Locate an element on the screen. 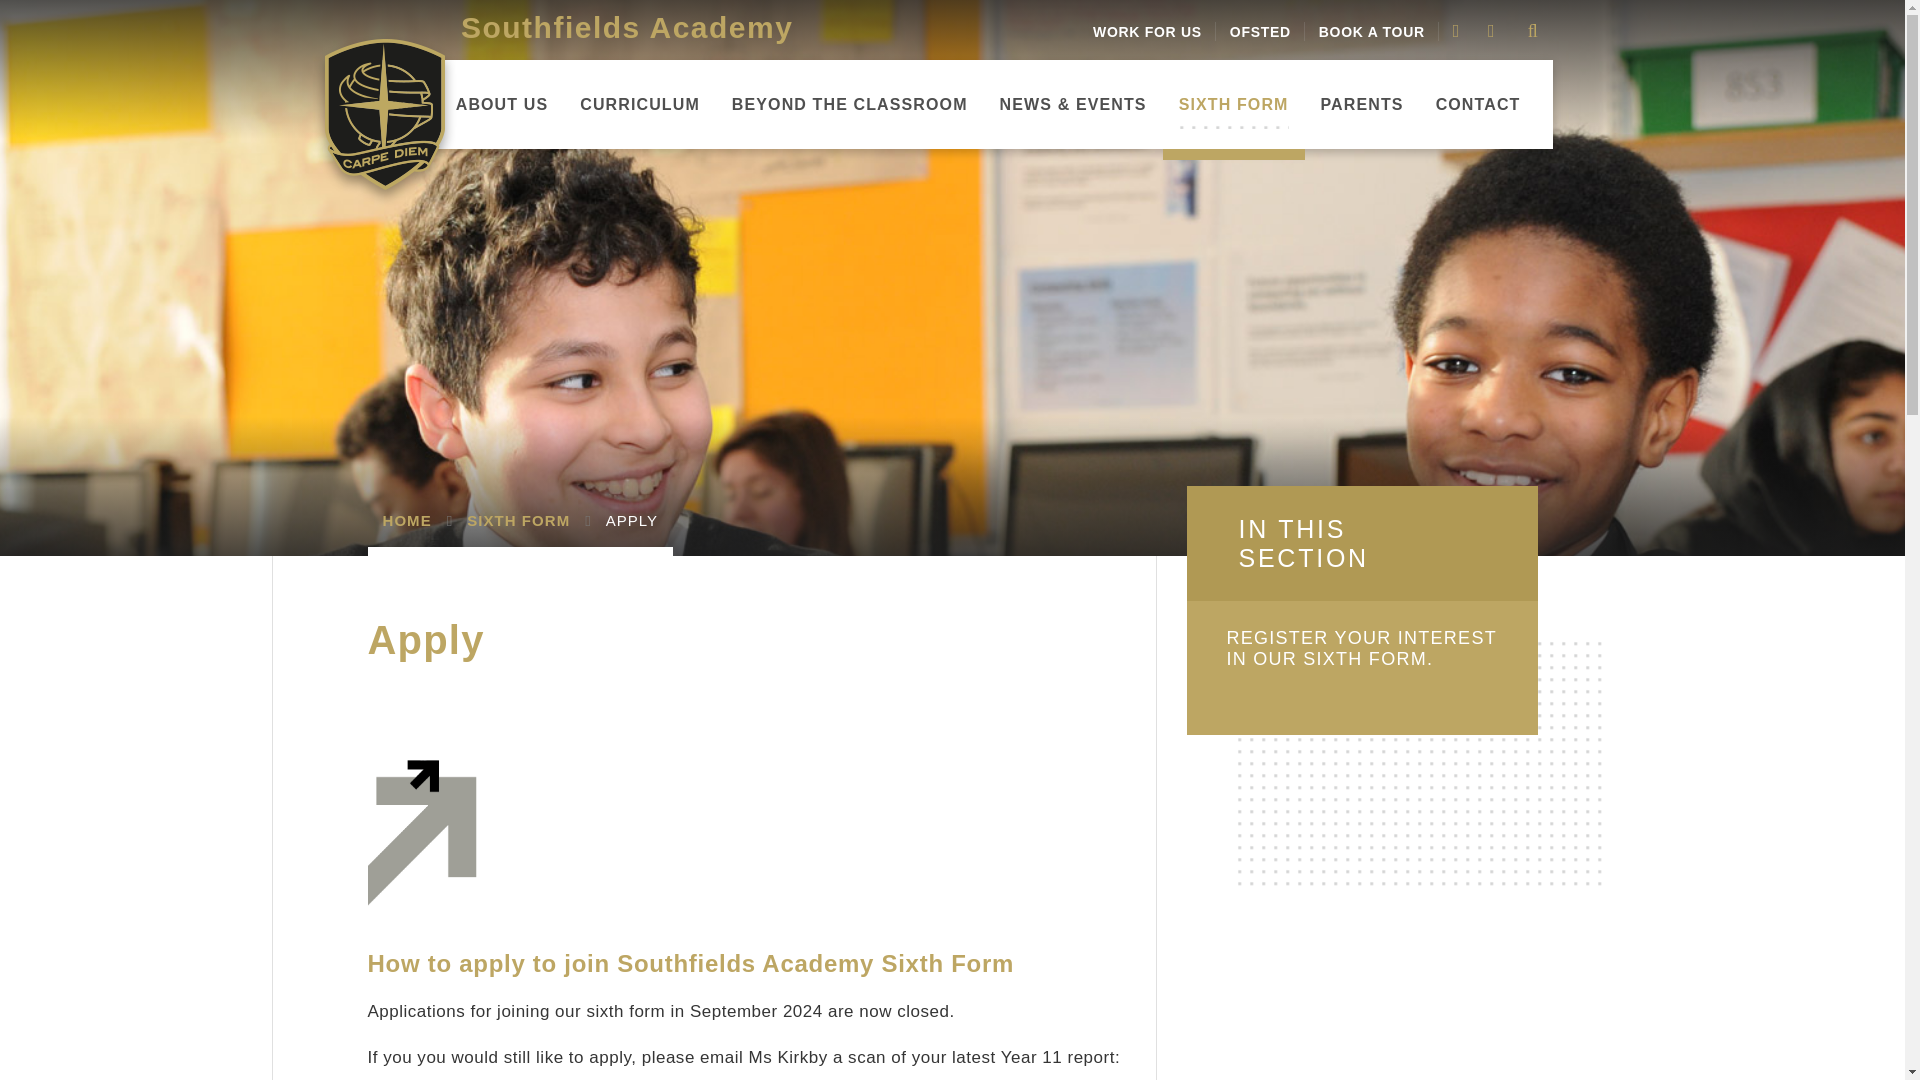  HOME is located at coordinates (397, 104).